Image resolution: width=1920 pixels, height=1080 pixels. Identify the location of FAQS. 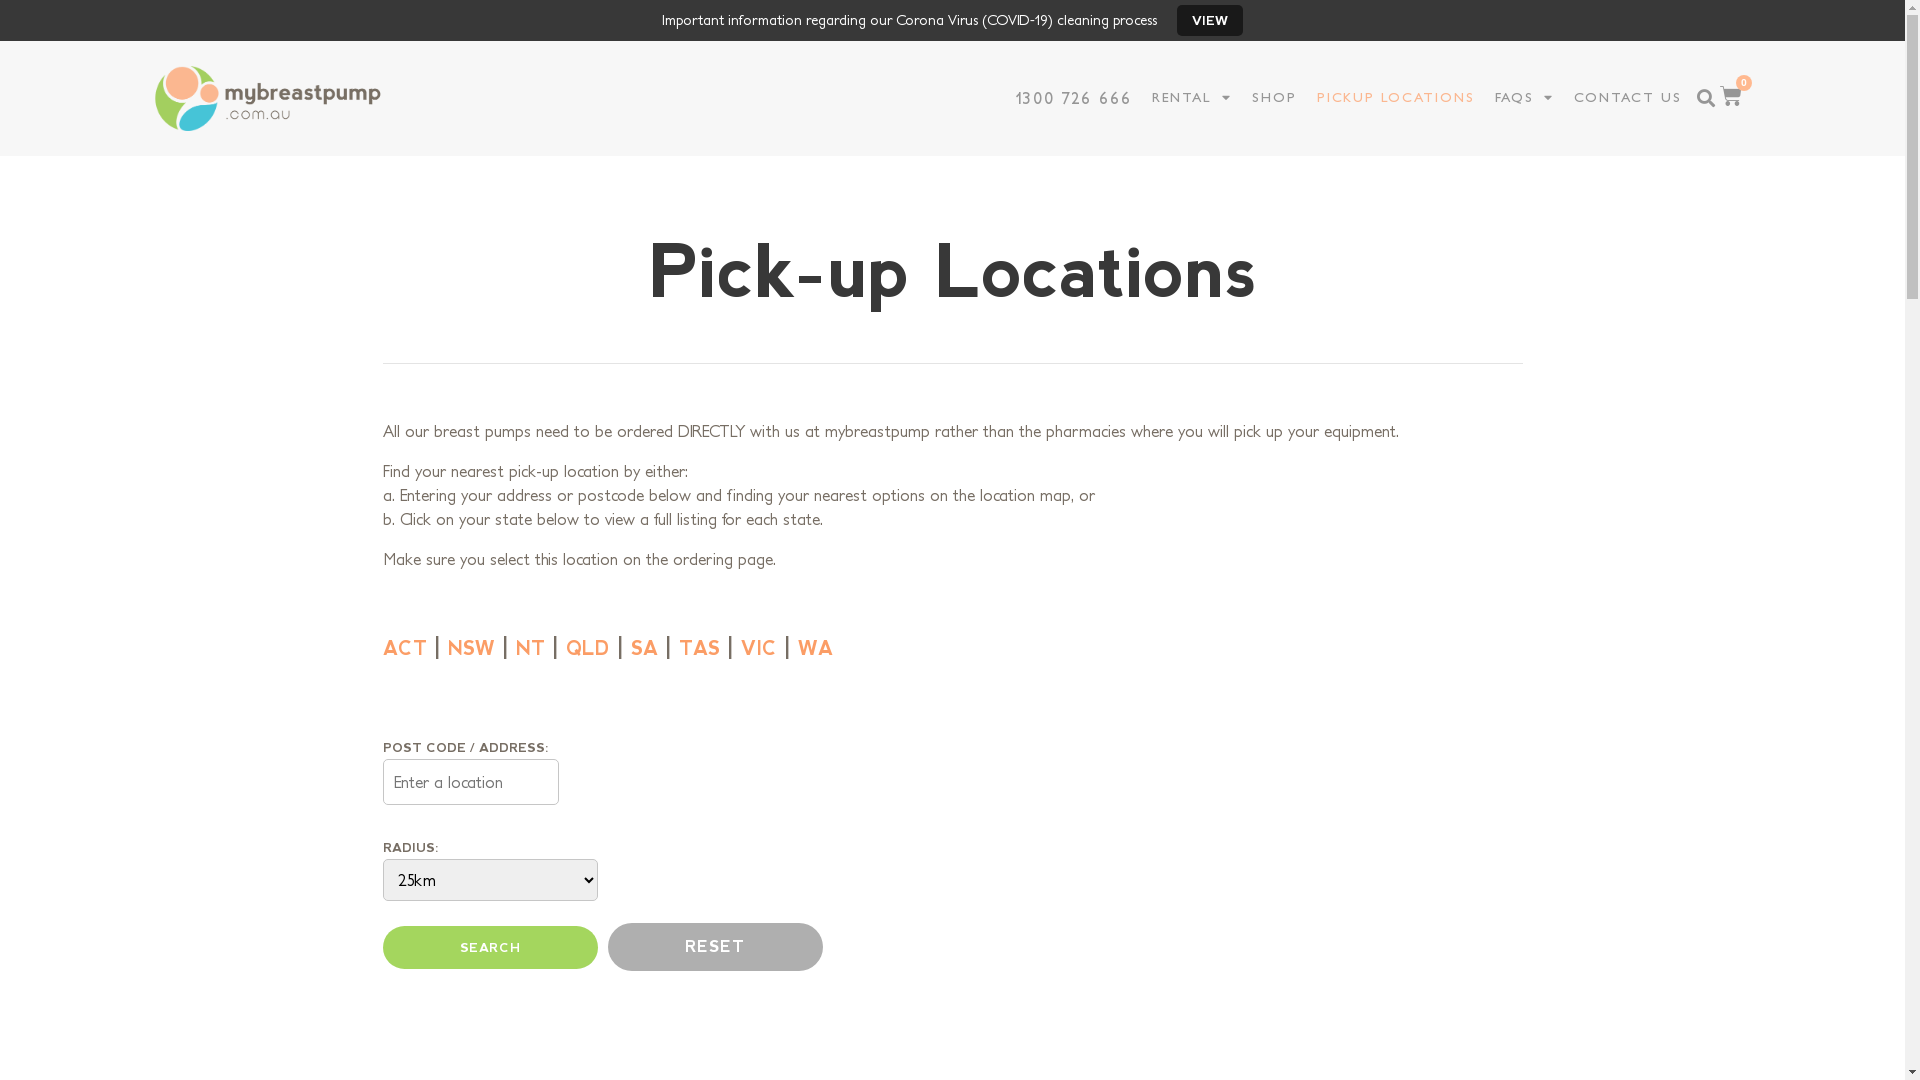
(1524, 98).